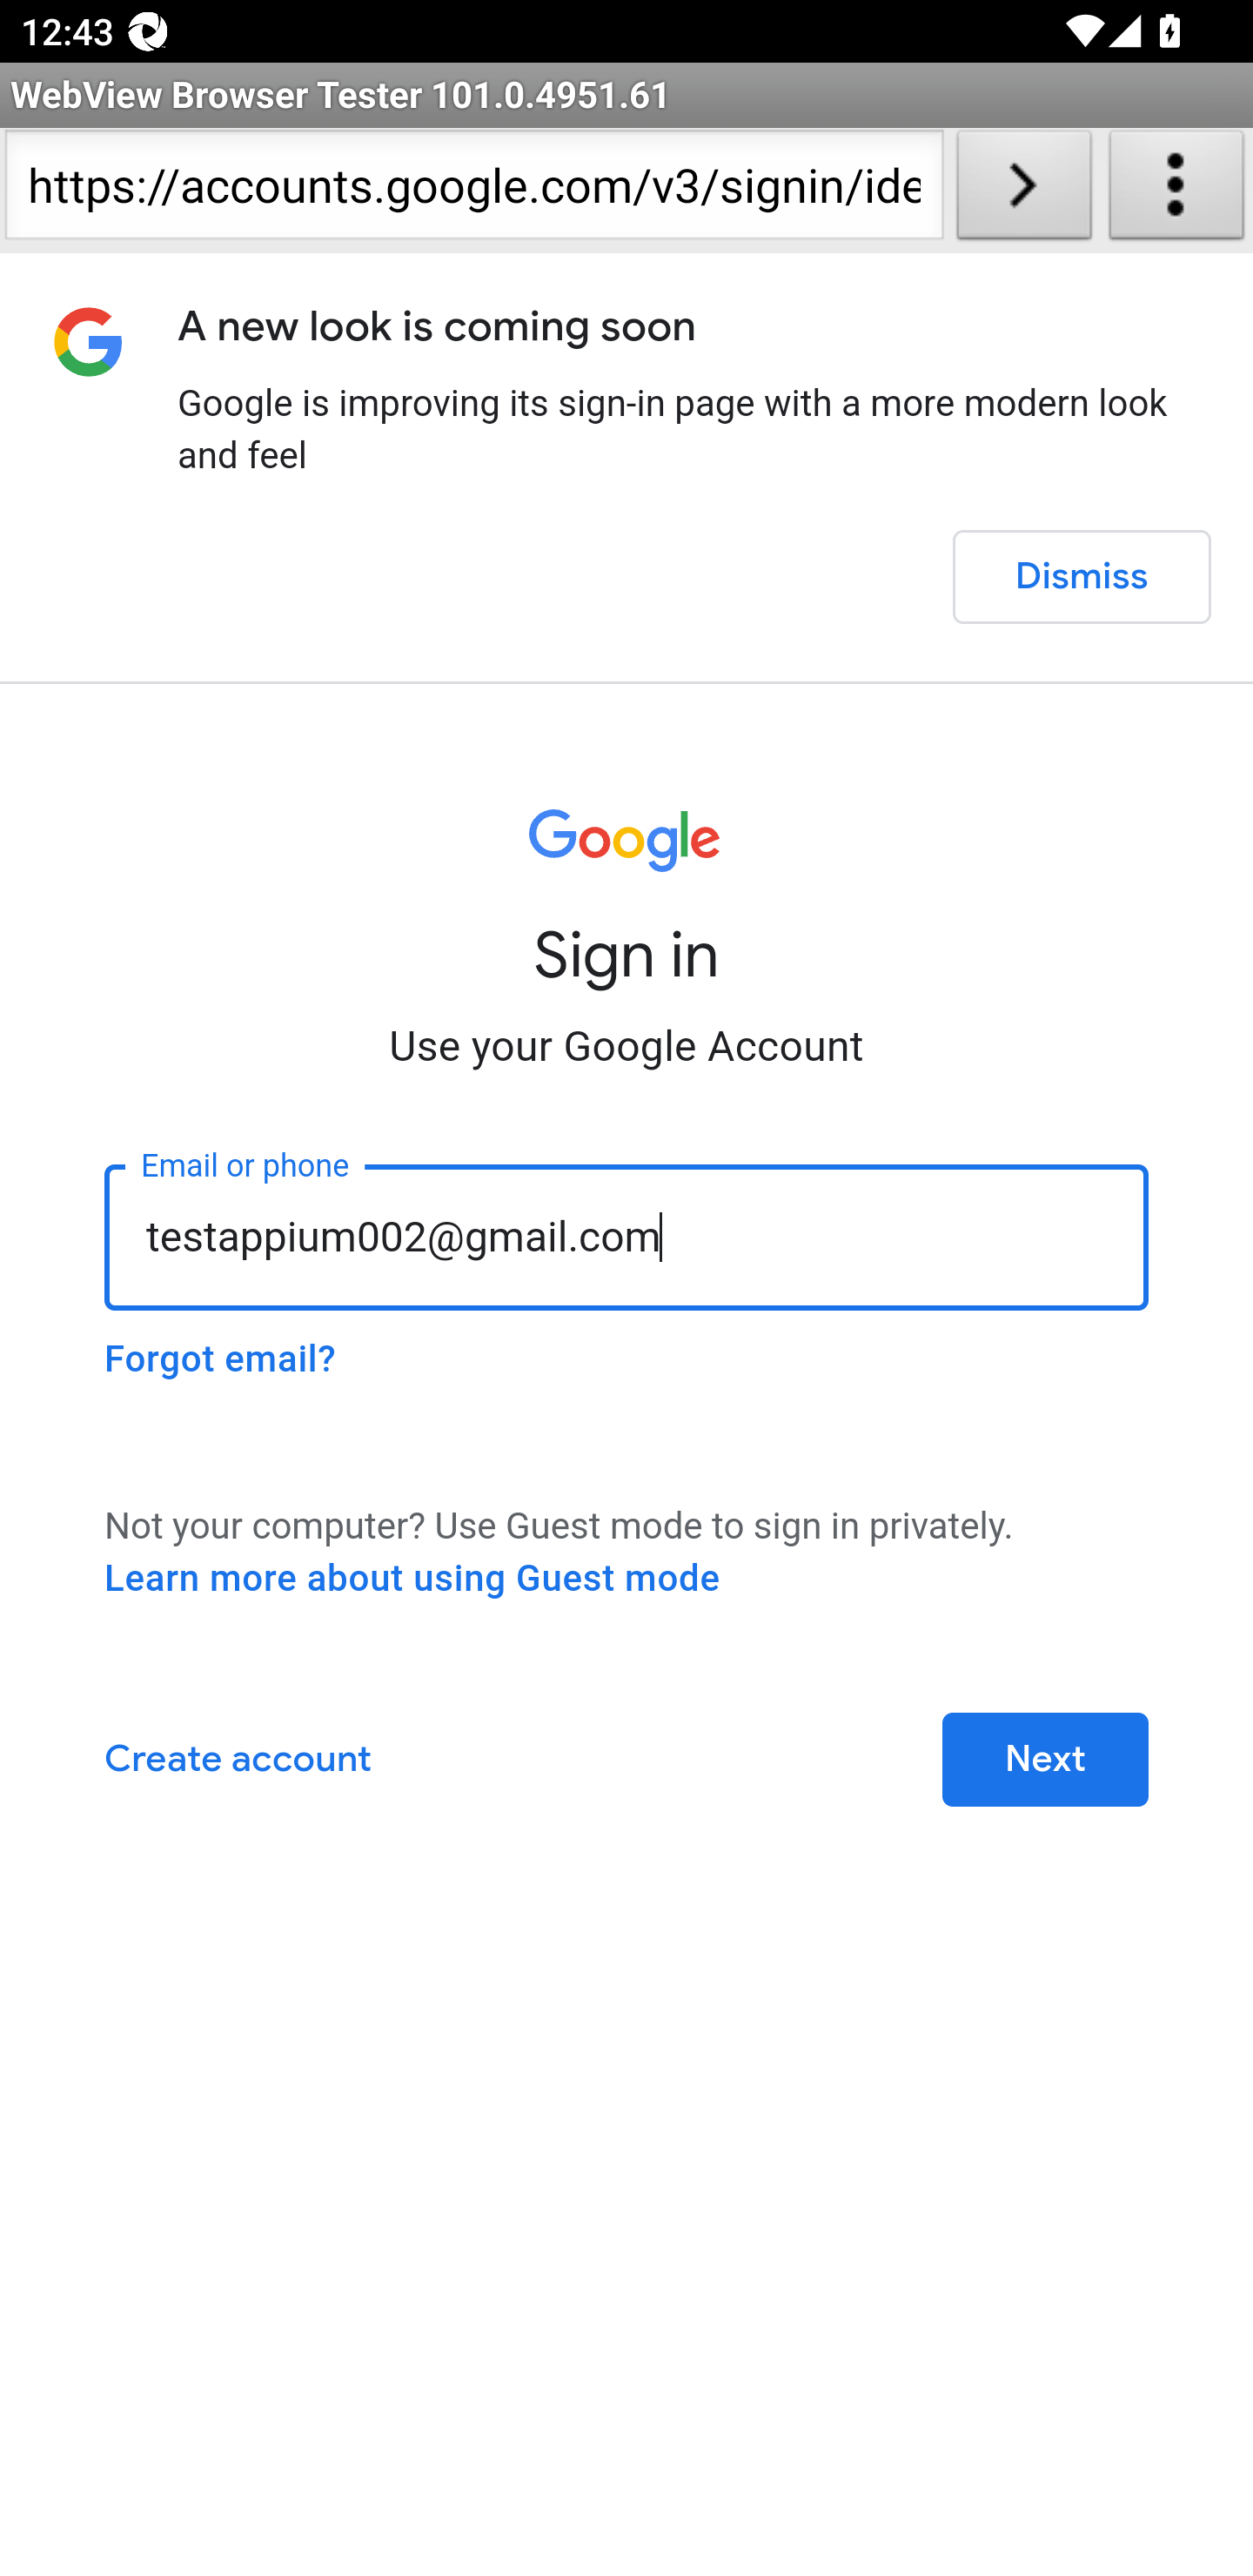 This screenshot has height=2576, width=1253. Describe the element at coordinates (1044, 1758) in the screenshot. I see `Next` at that location.